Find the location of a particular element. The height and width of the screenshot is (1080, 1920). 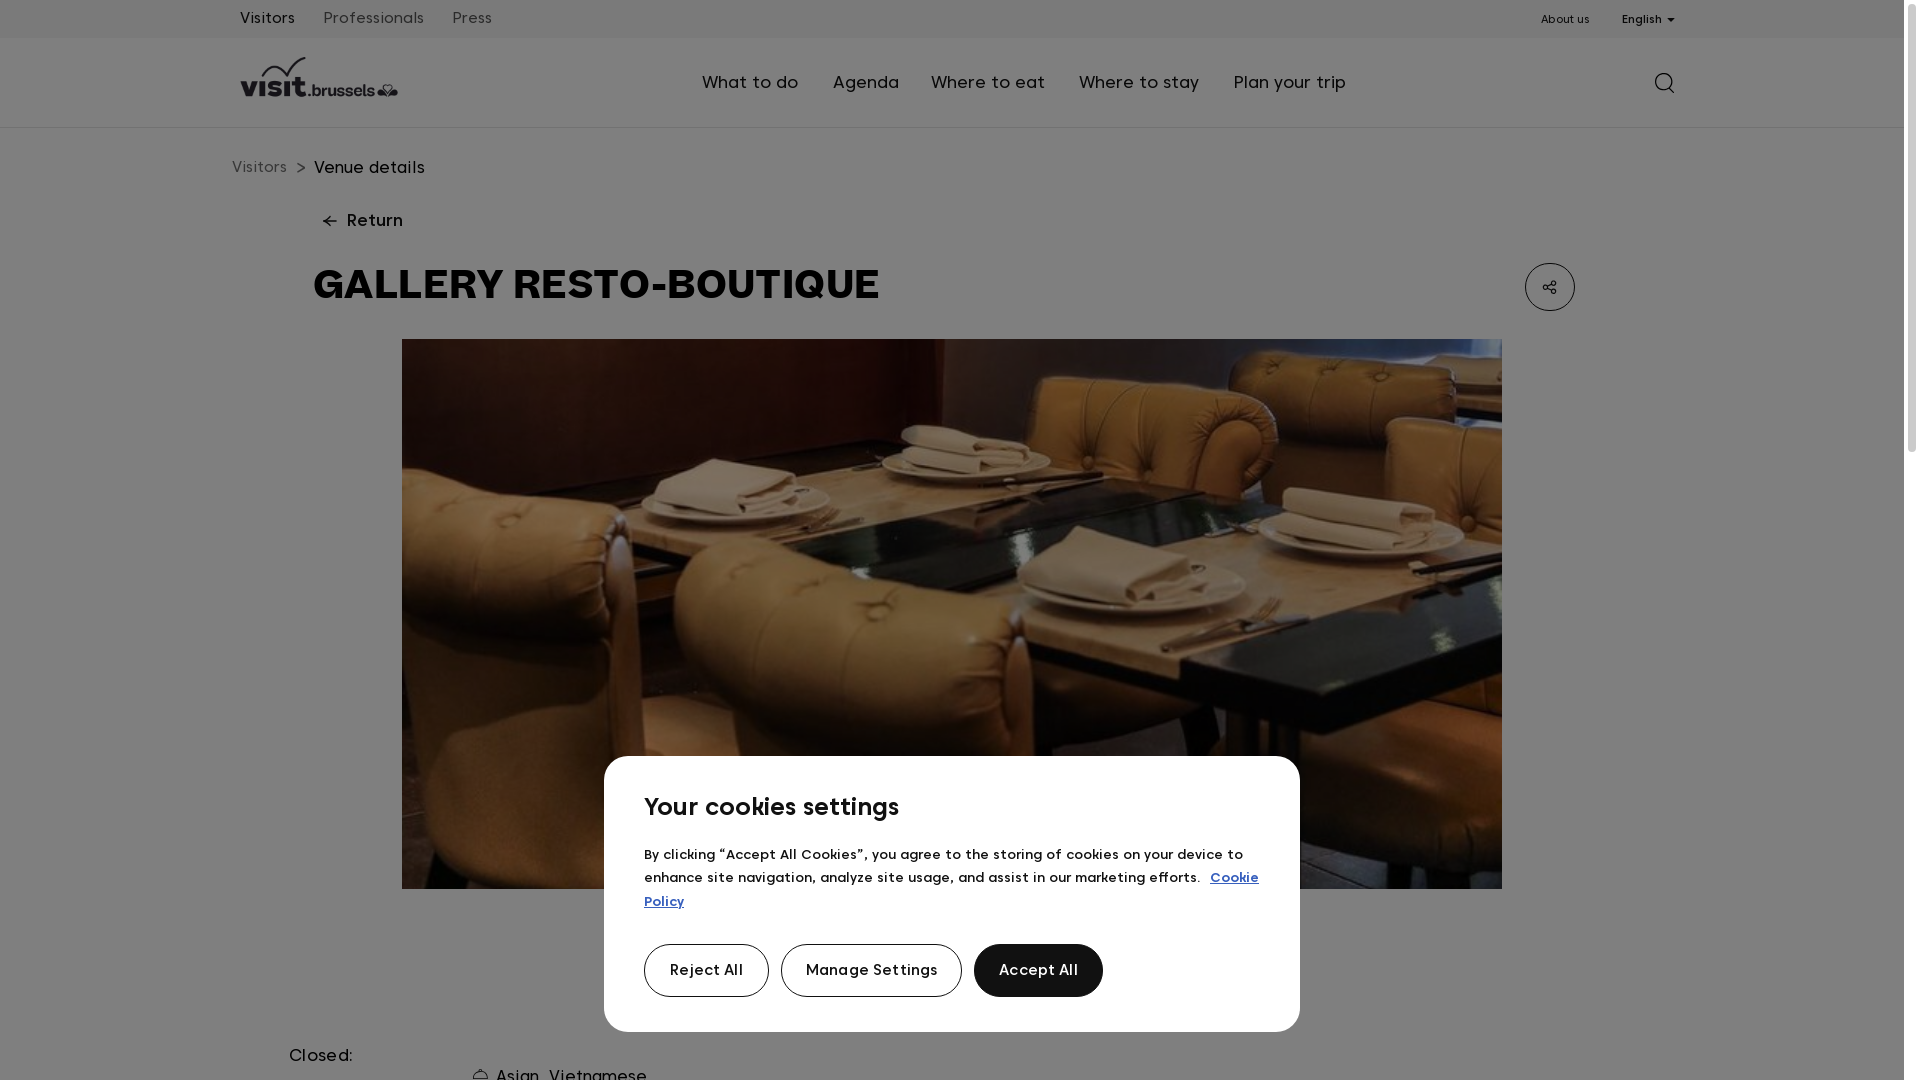

Accept All is located at coordinates (1038, 970).